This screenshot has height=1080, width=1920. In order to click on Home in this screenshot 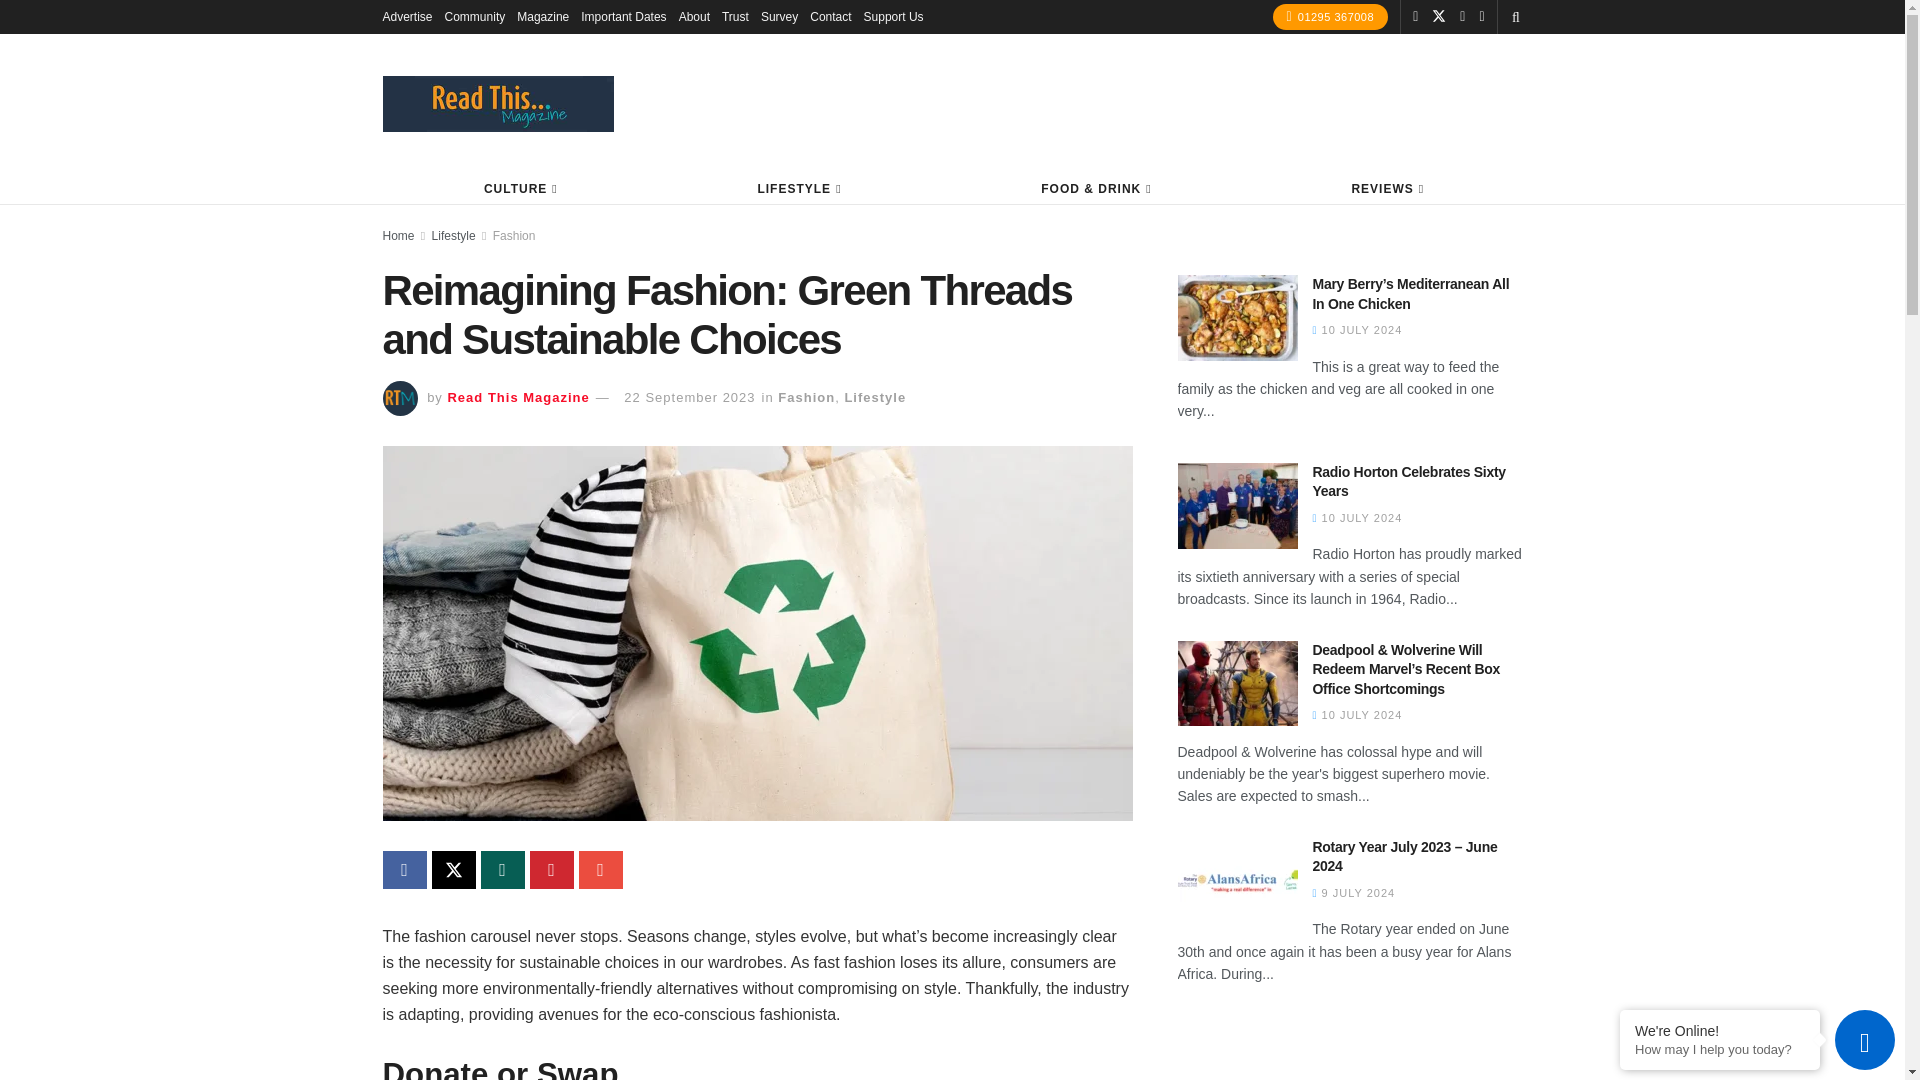, I will do `click(398, 236)`.